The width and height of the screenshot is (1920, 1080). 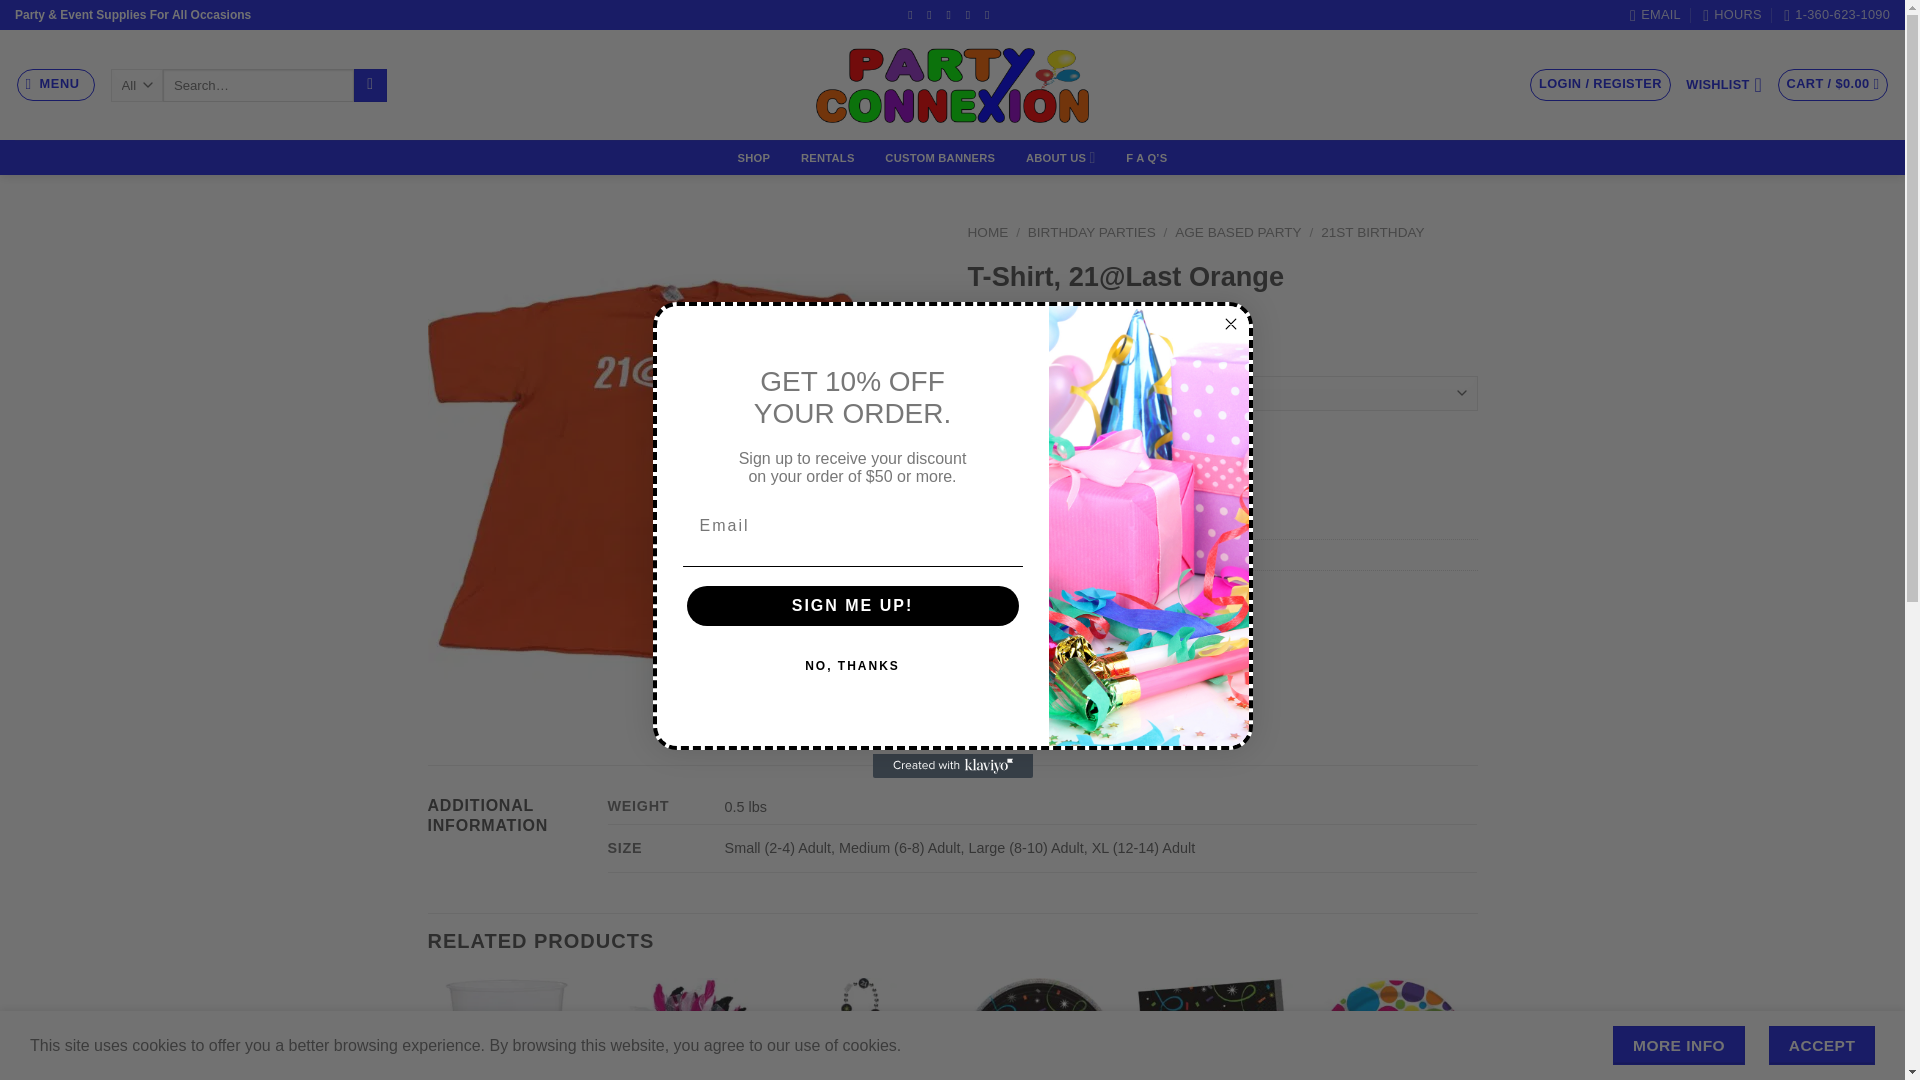 I want to click on BIRTHDAY PARTIES, so click(x=1091, y=232).